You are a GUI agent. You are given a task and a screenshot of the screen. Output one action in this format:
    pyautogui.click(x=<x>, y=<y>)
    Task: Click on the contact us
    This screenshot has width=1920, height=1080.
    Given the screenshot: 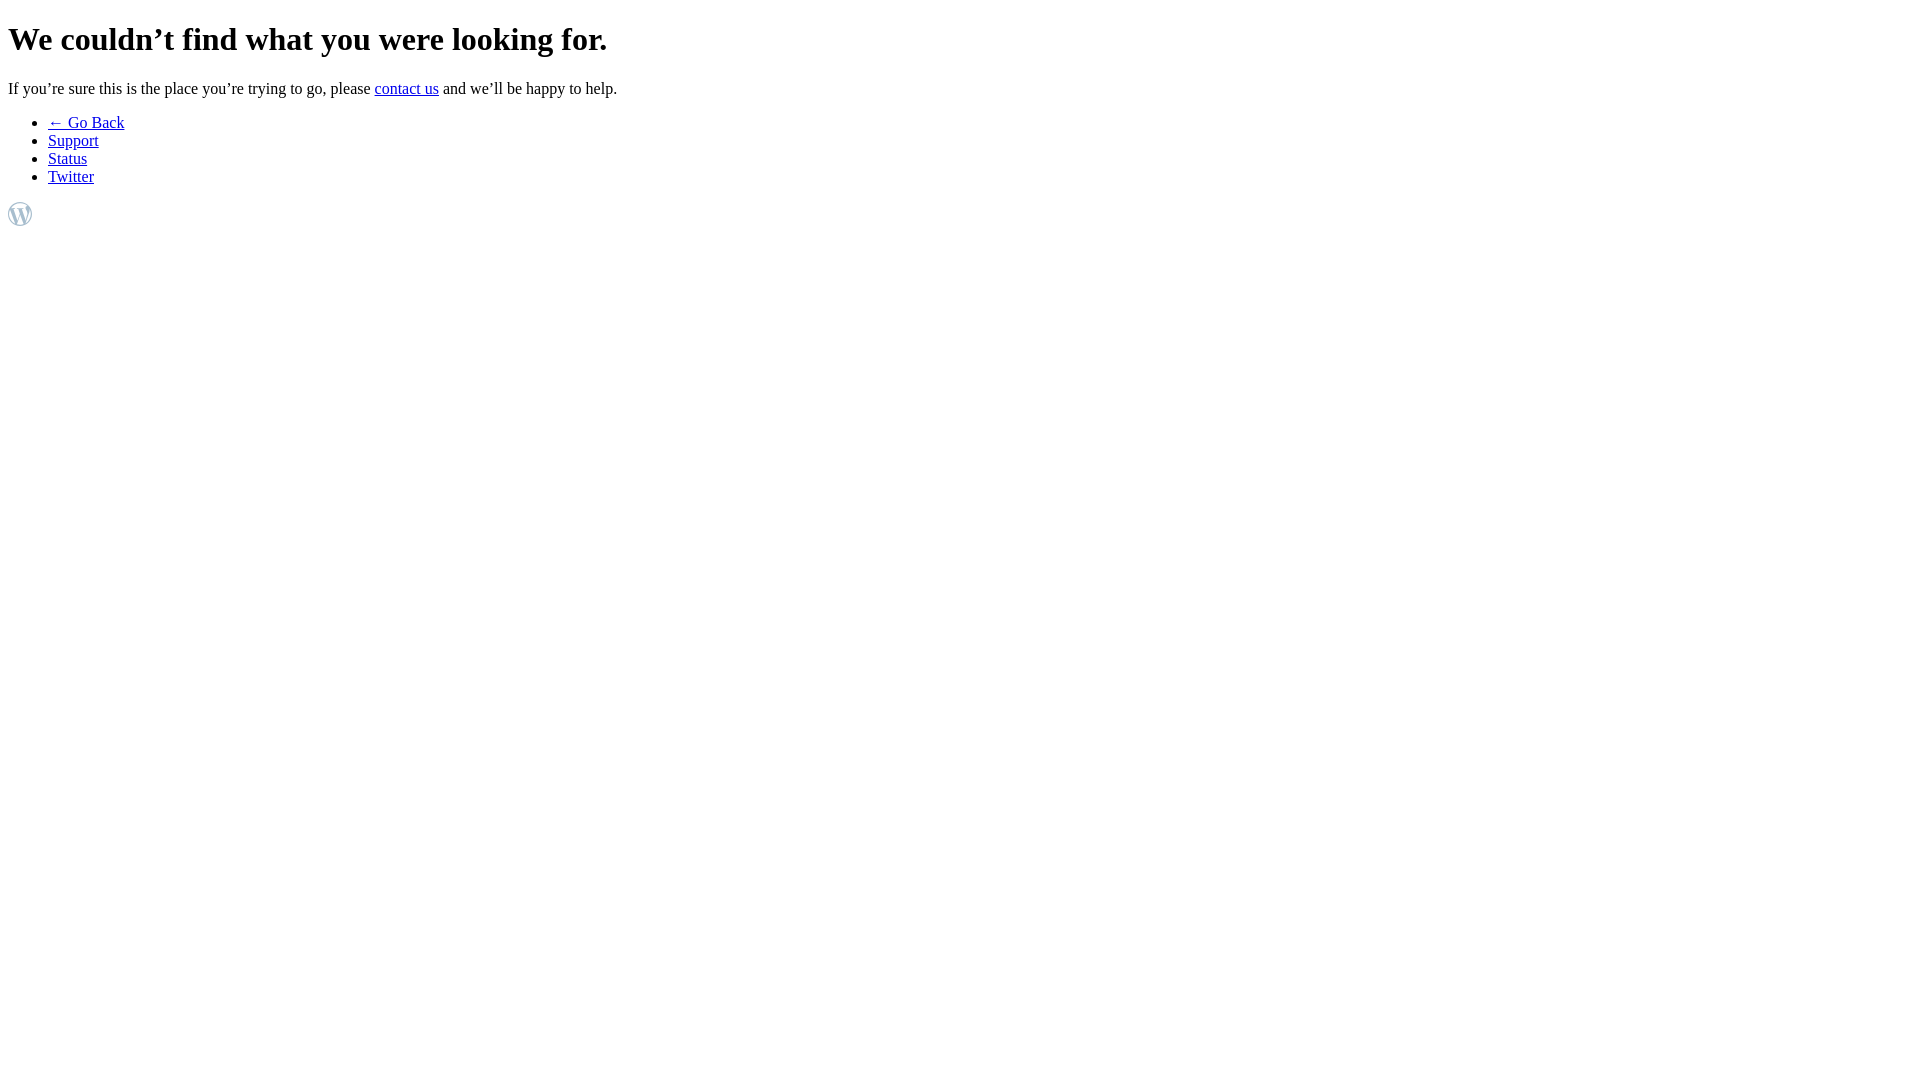 What is the action you would take?
    pyautogui.click(x=407, y=88)
    